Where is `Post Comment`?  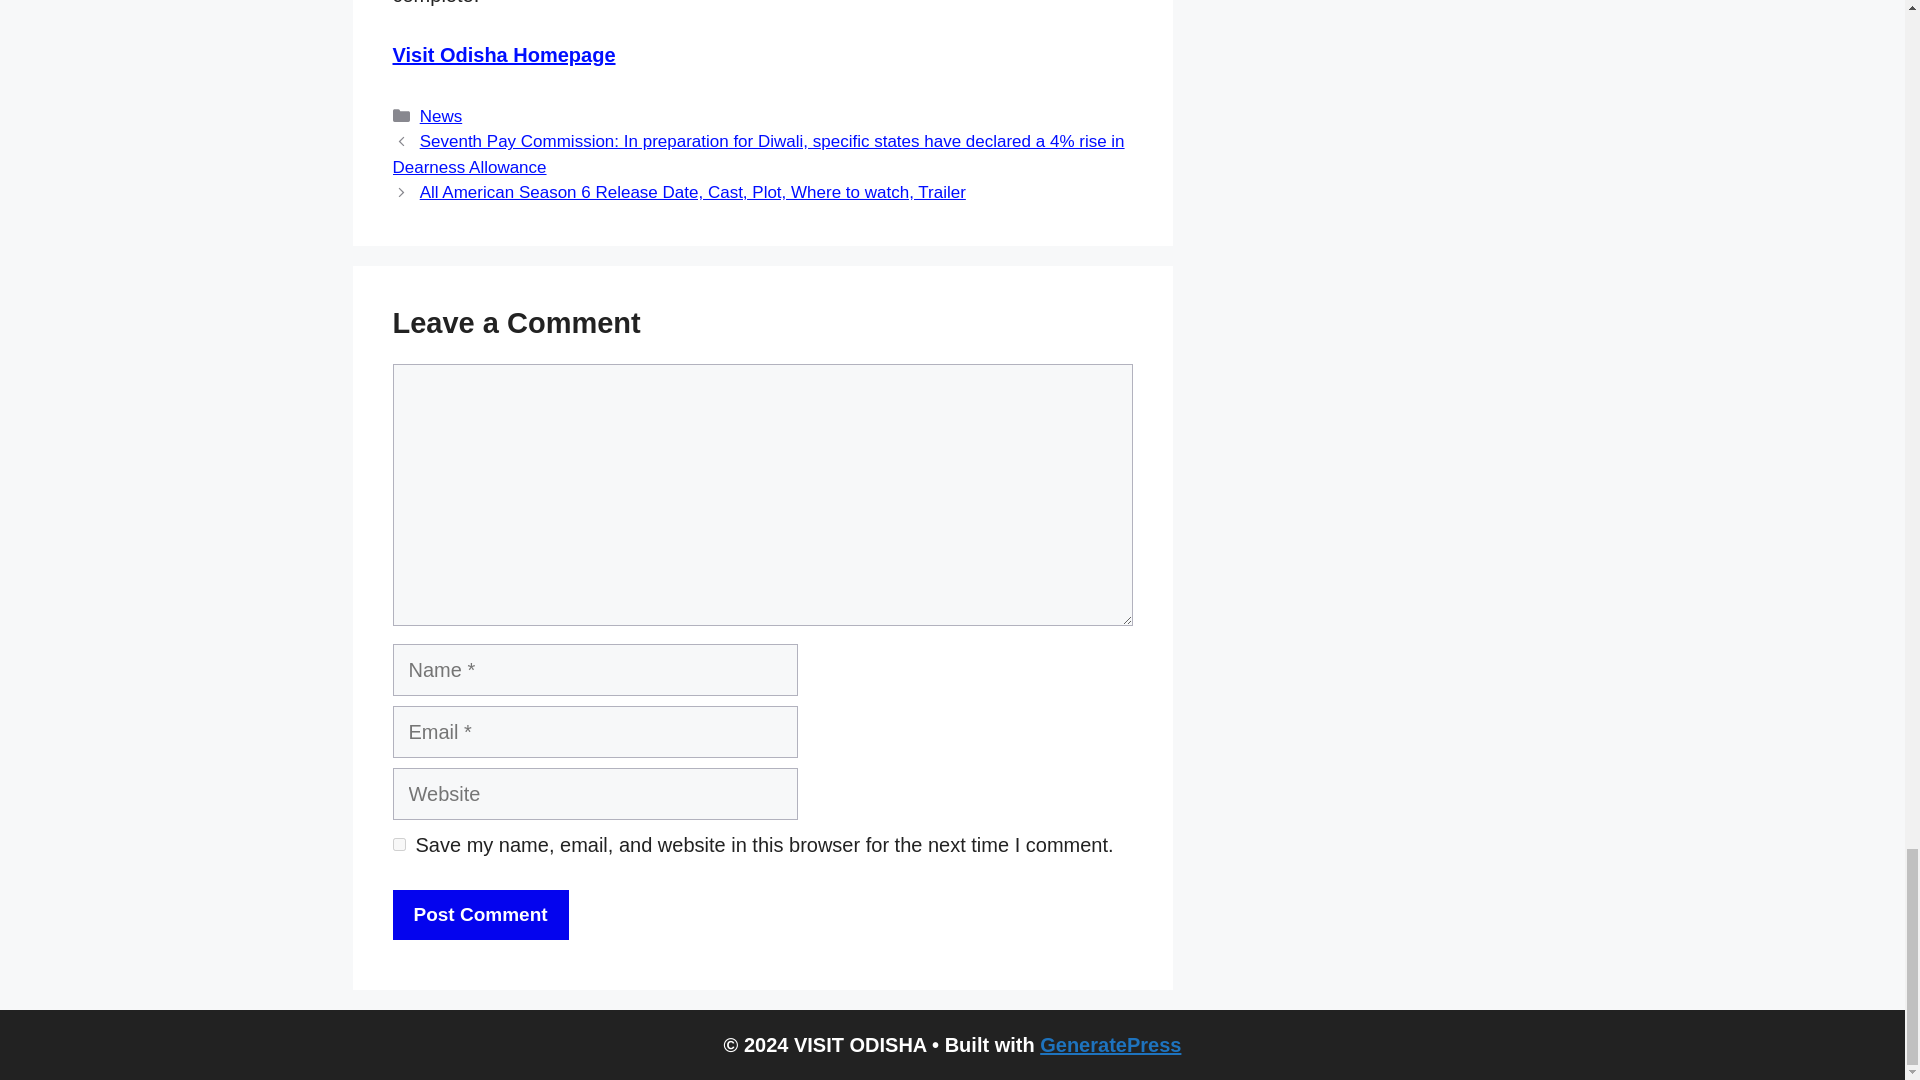 Post Comment is located at coordinates (480, 914).